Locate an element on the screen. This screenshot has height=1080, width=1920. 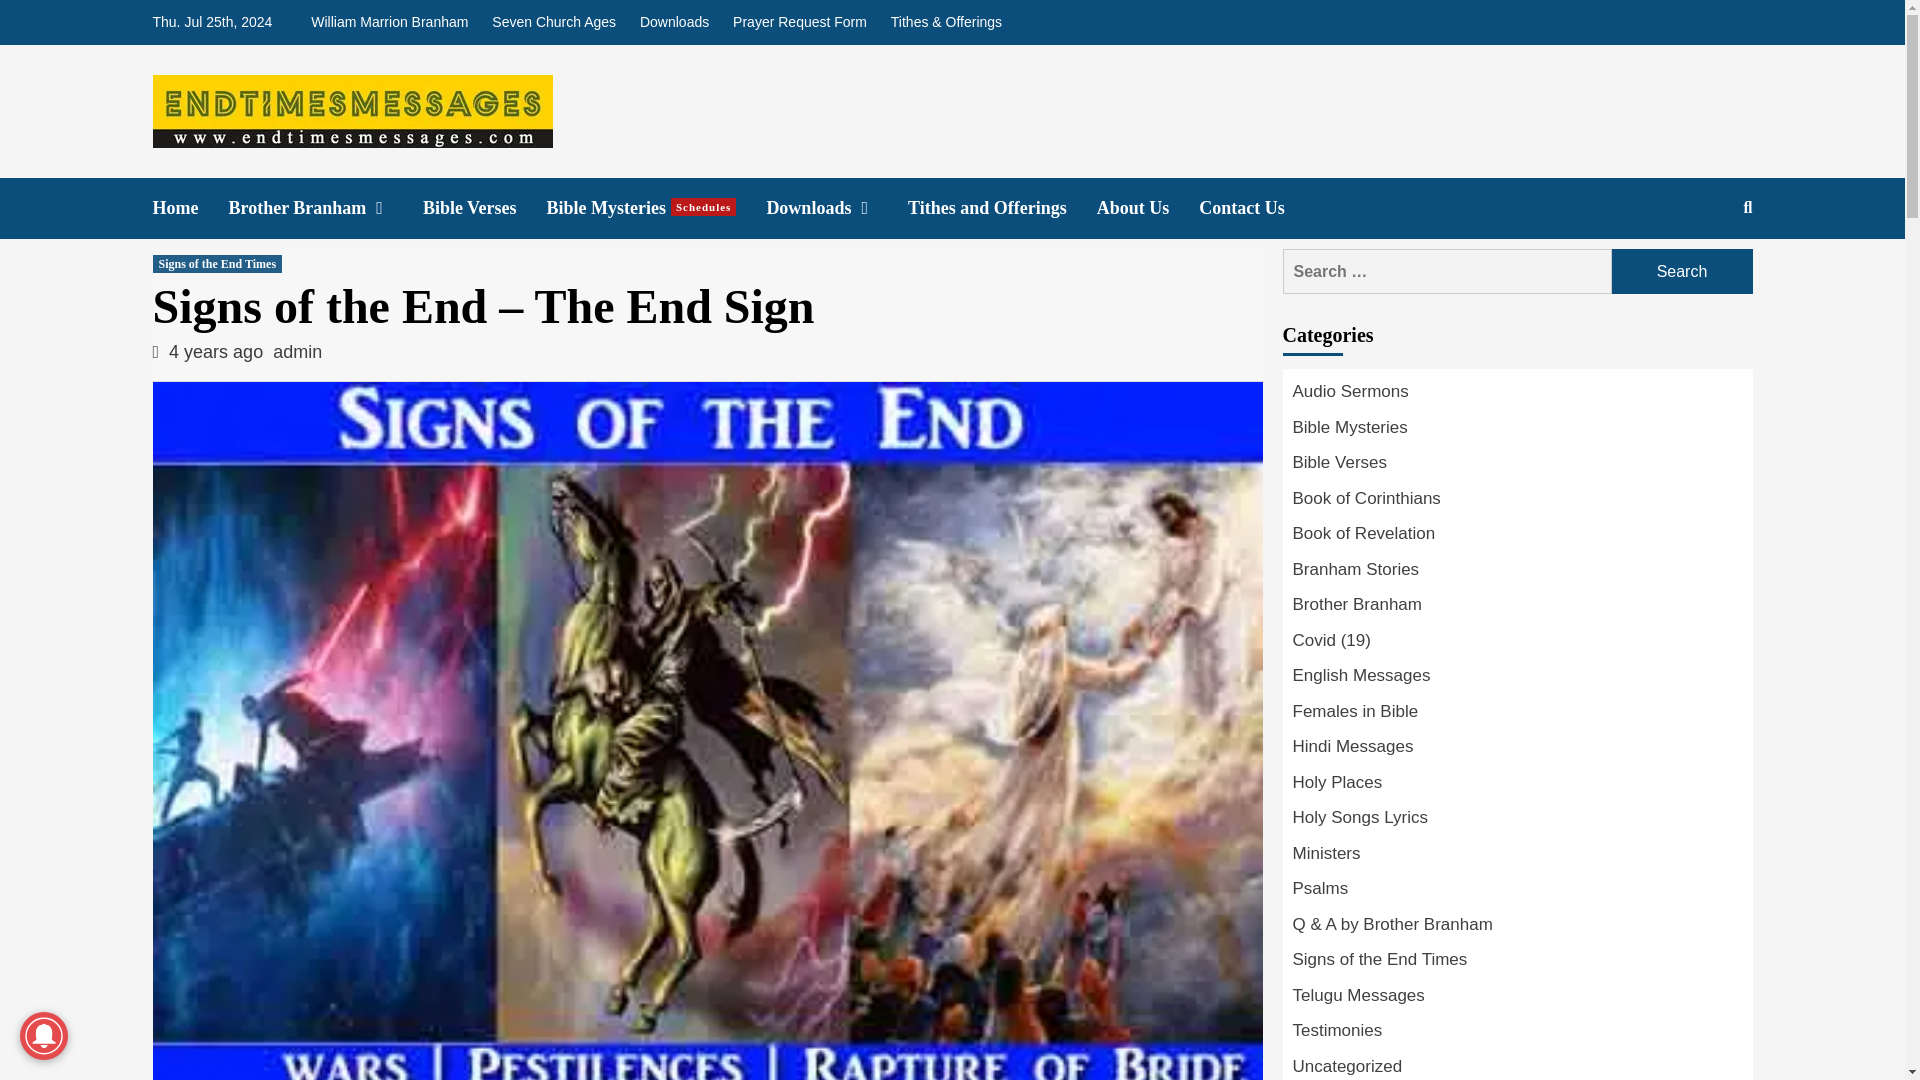
Search is located at coordinates (1256, 208).